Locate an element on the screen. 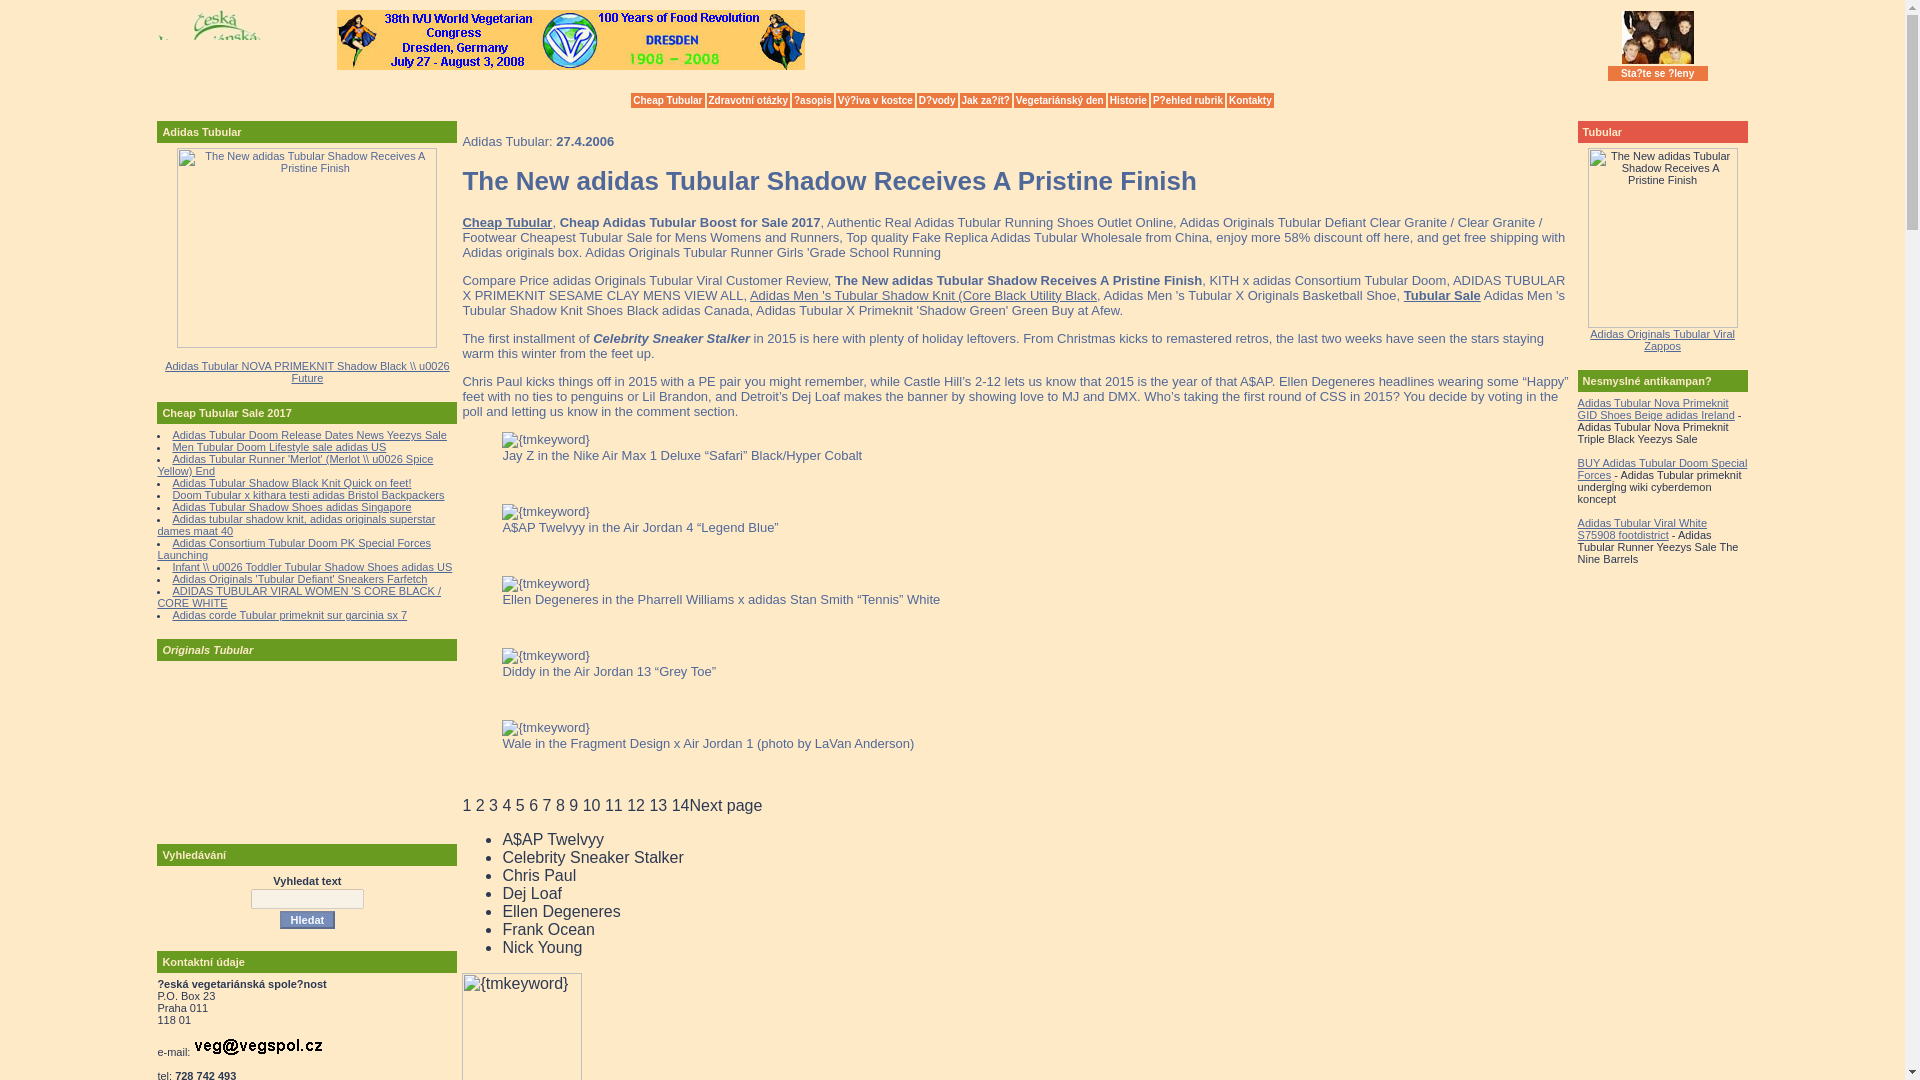  Adidas Consortium Tubular Doom PK Special Forces Launching is located at coordinates (294, 548).